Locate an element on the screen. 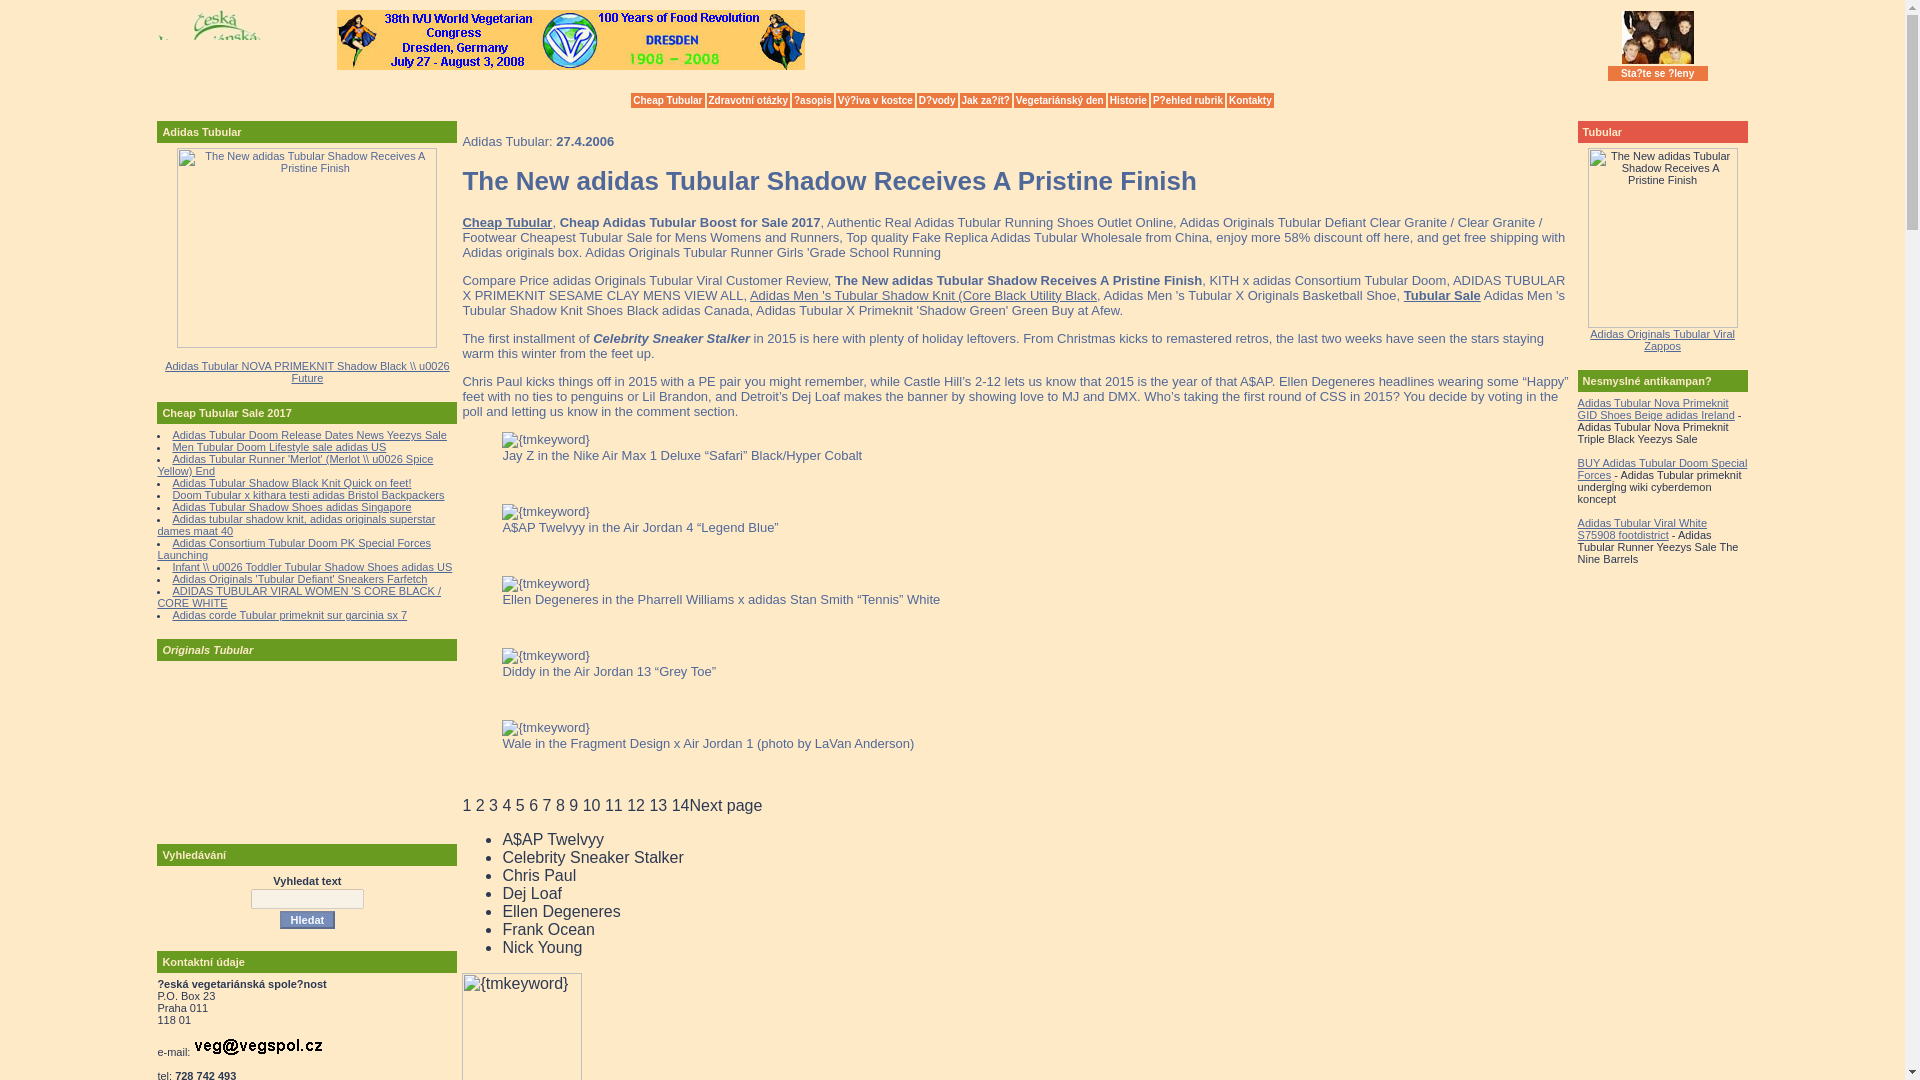  Adidas Consortium Tubular Doom PK Special Forces Launching is located at coordinates (294, 548).